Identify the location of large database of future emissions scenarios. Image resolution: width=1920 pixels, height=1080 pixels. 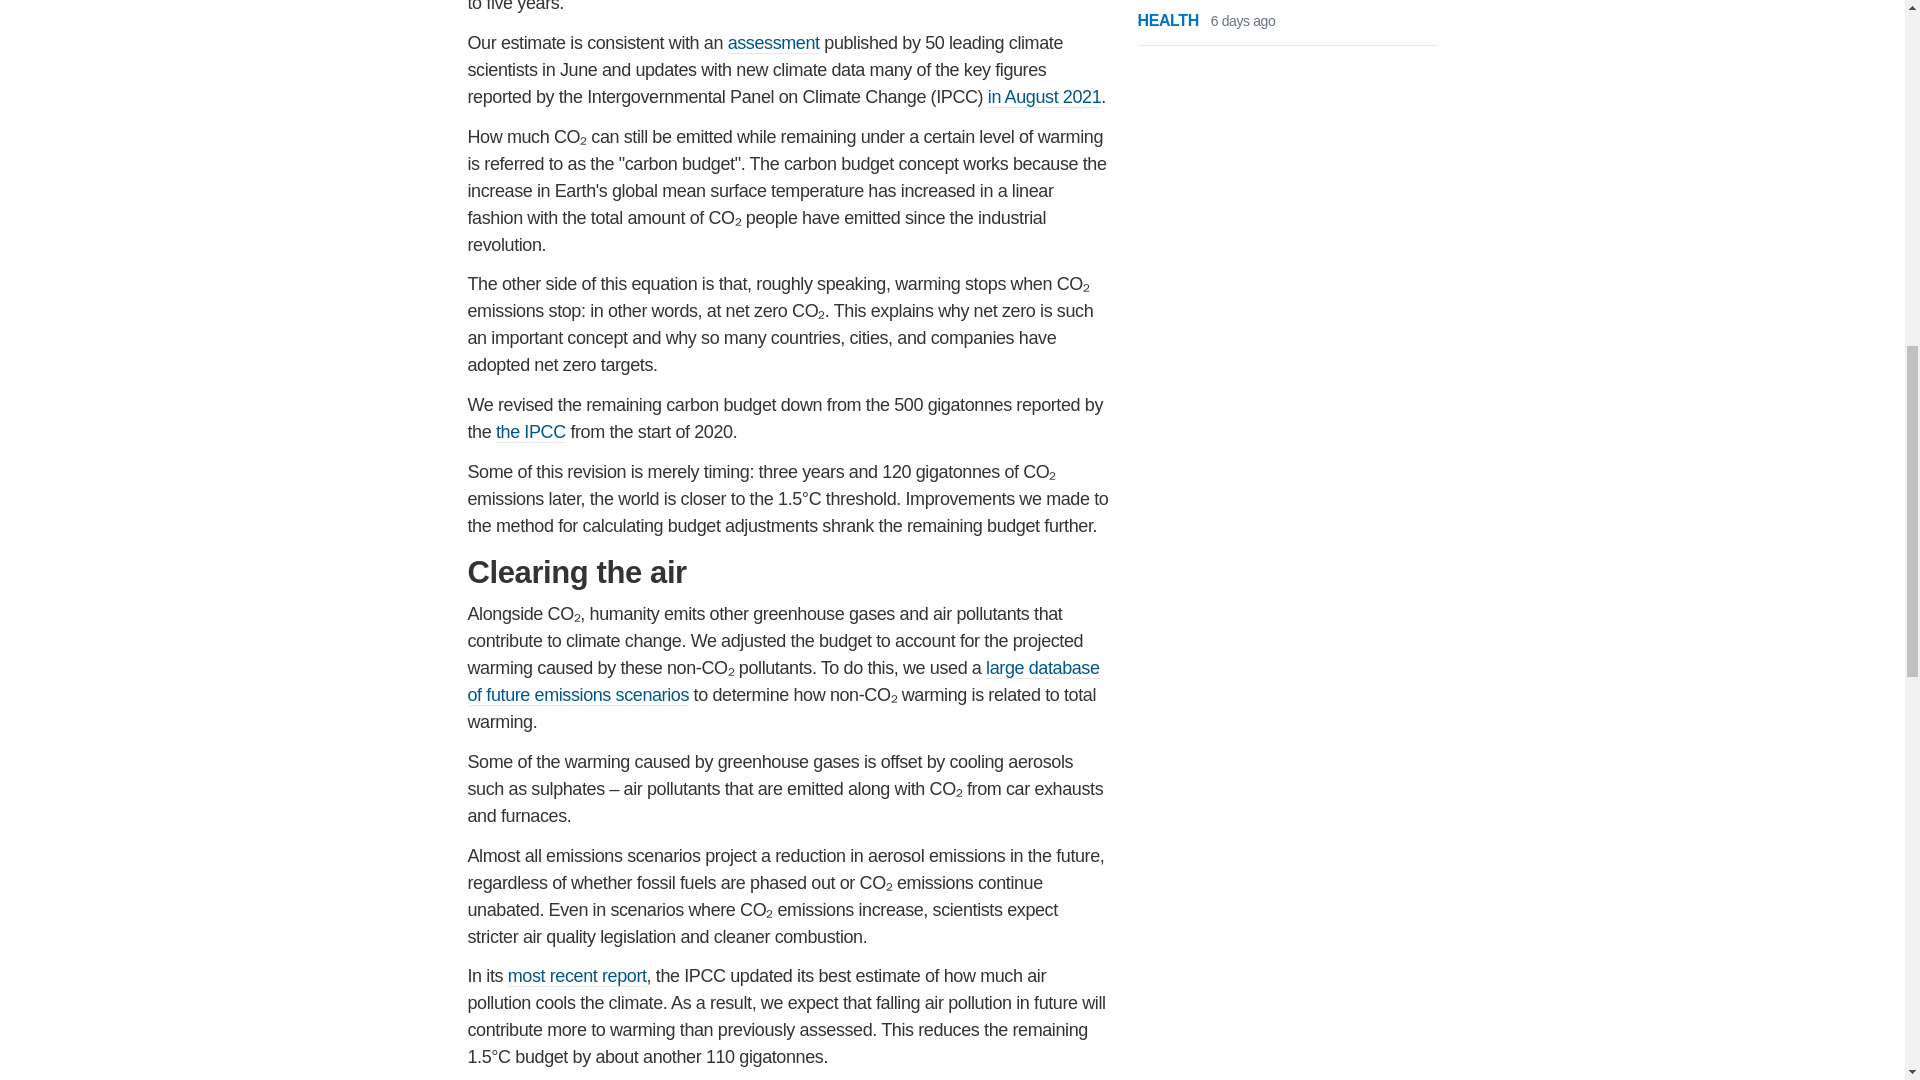
(784, 682).